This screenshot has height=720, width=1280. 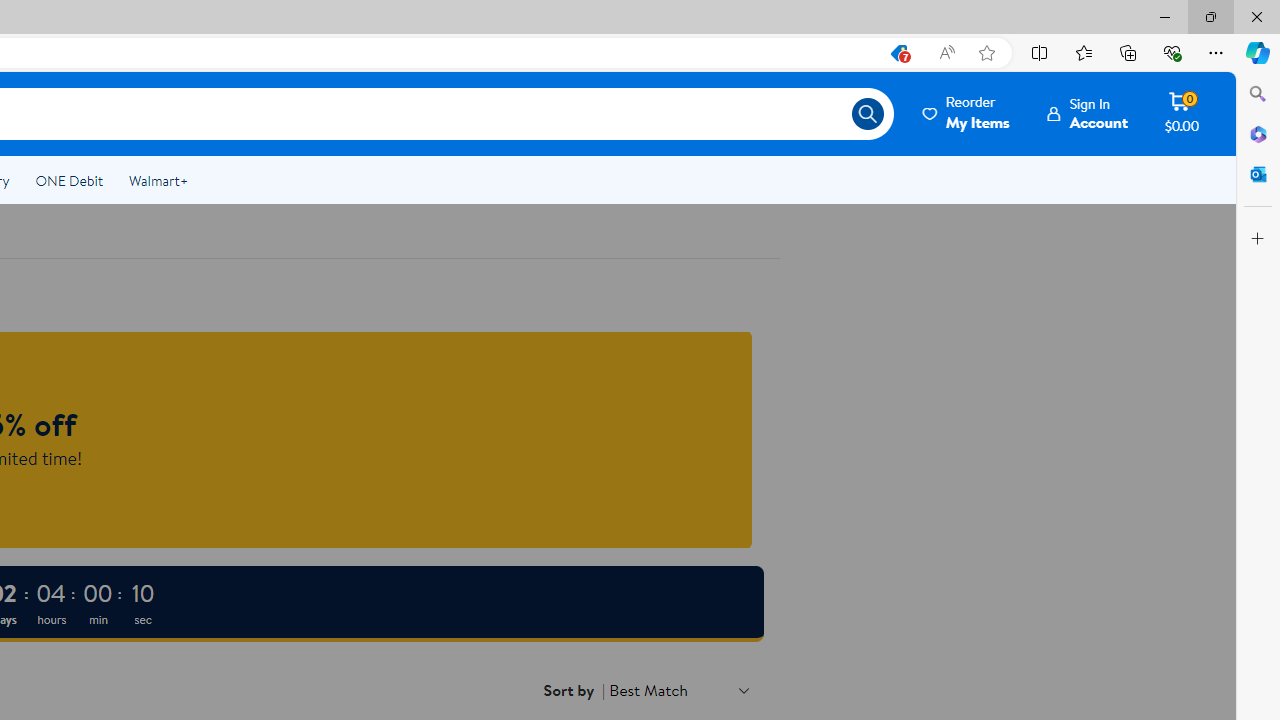 I want to click on Sign InAccount, so click(x=1088, y=113).